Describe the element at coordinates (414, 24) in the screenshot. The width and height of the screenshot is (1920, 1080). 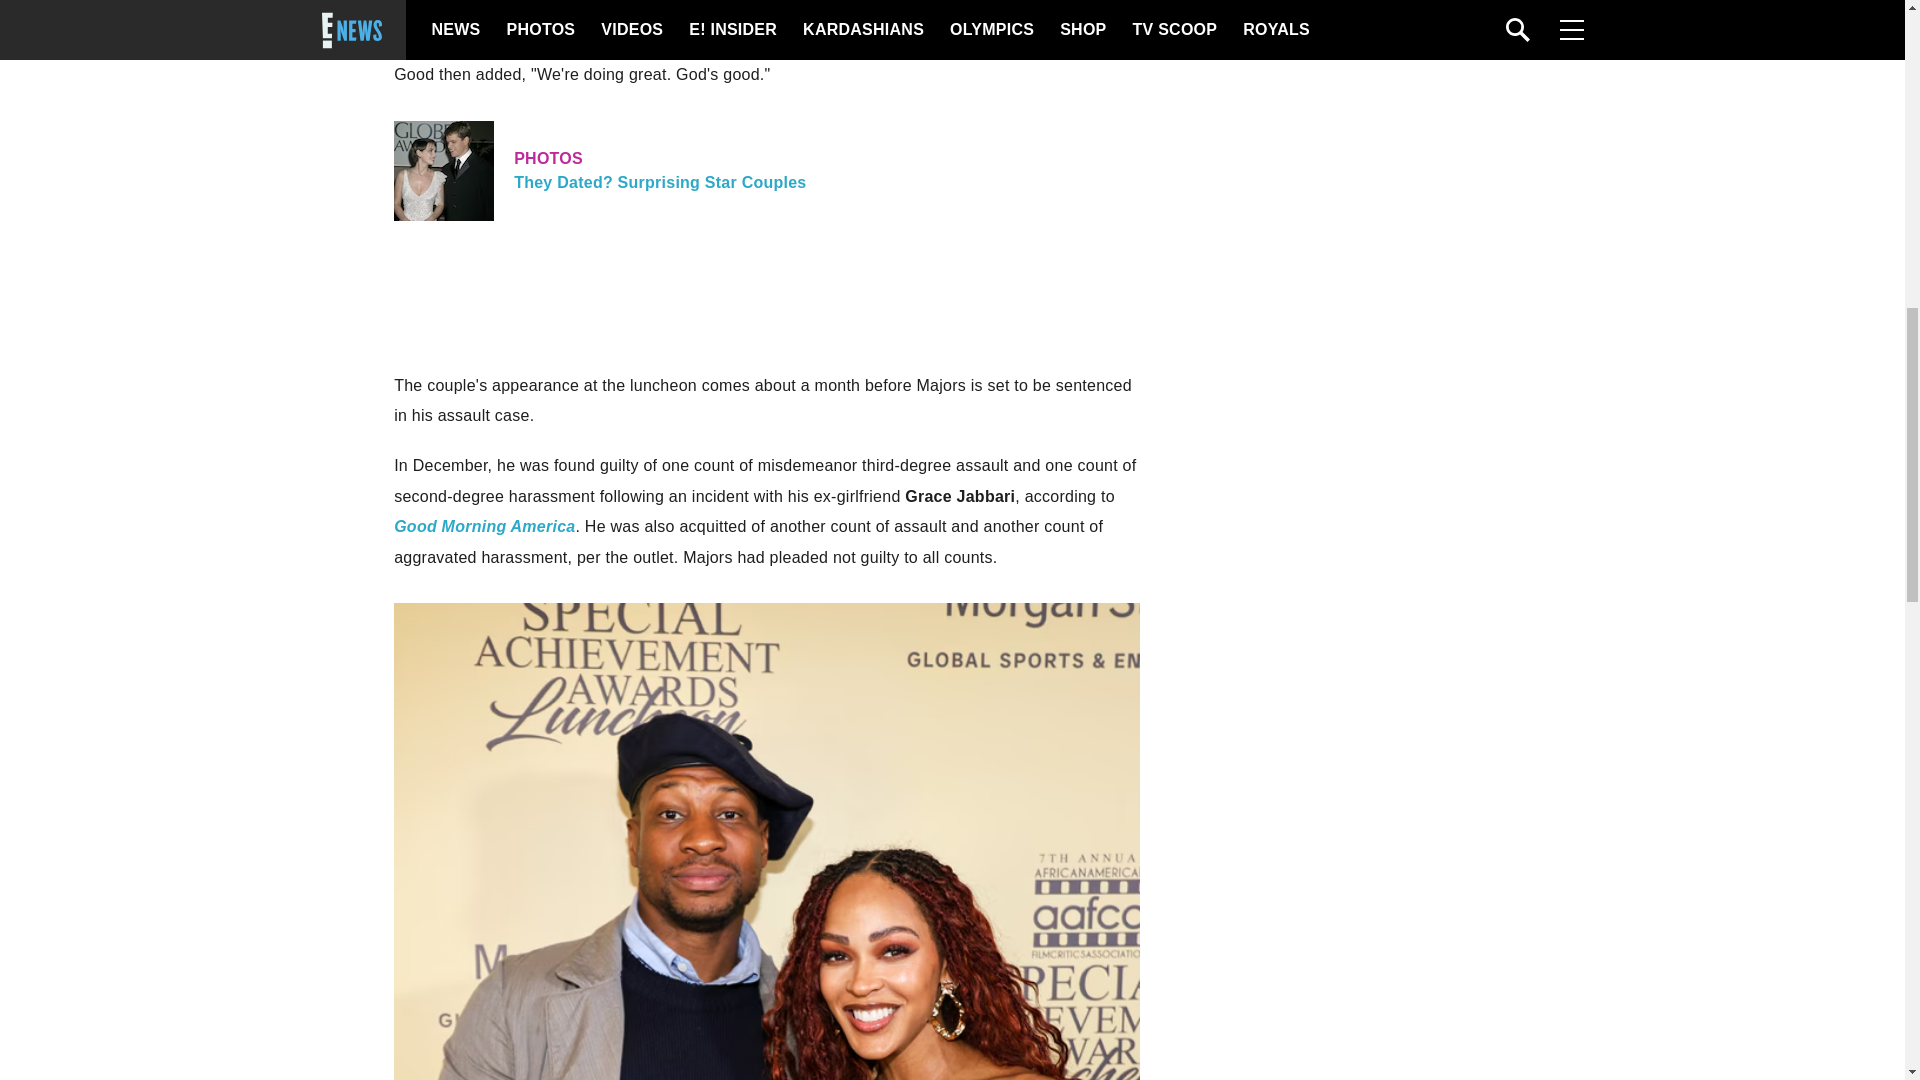
I see `Good Morning America` at that location.